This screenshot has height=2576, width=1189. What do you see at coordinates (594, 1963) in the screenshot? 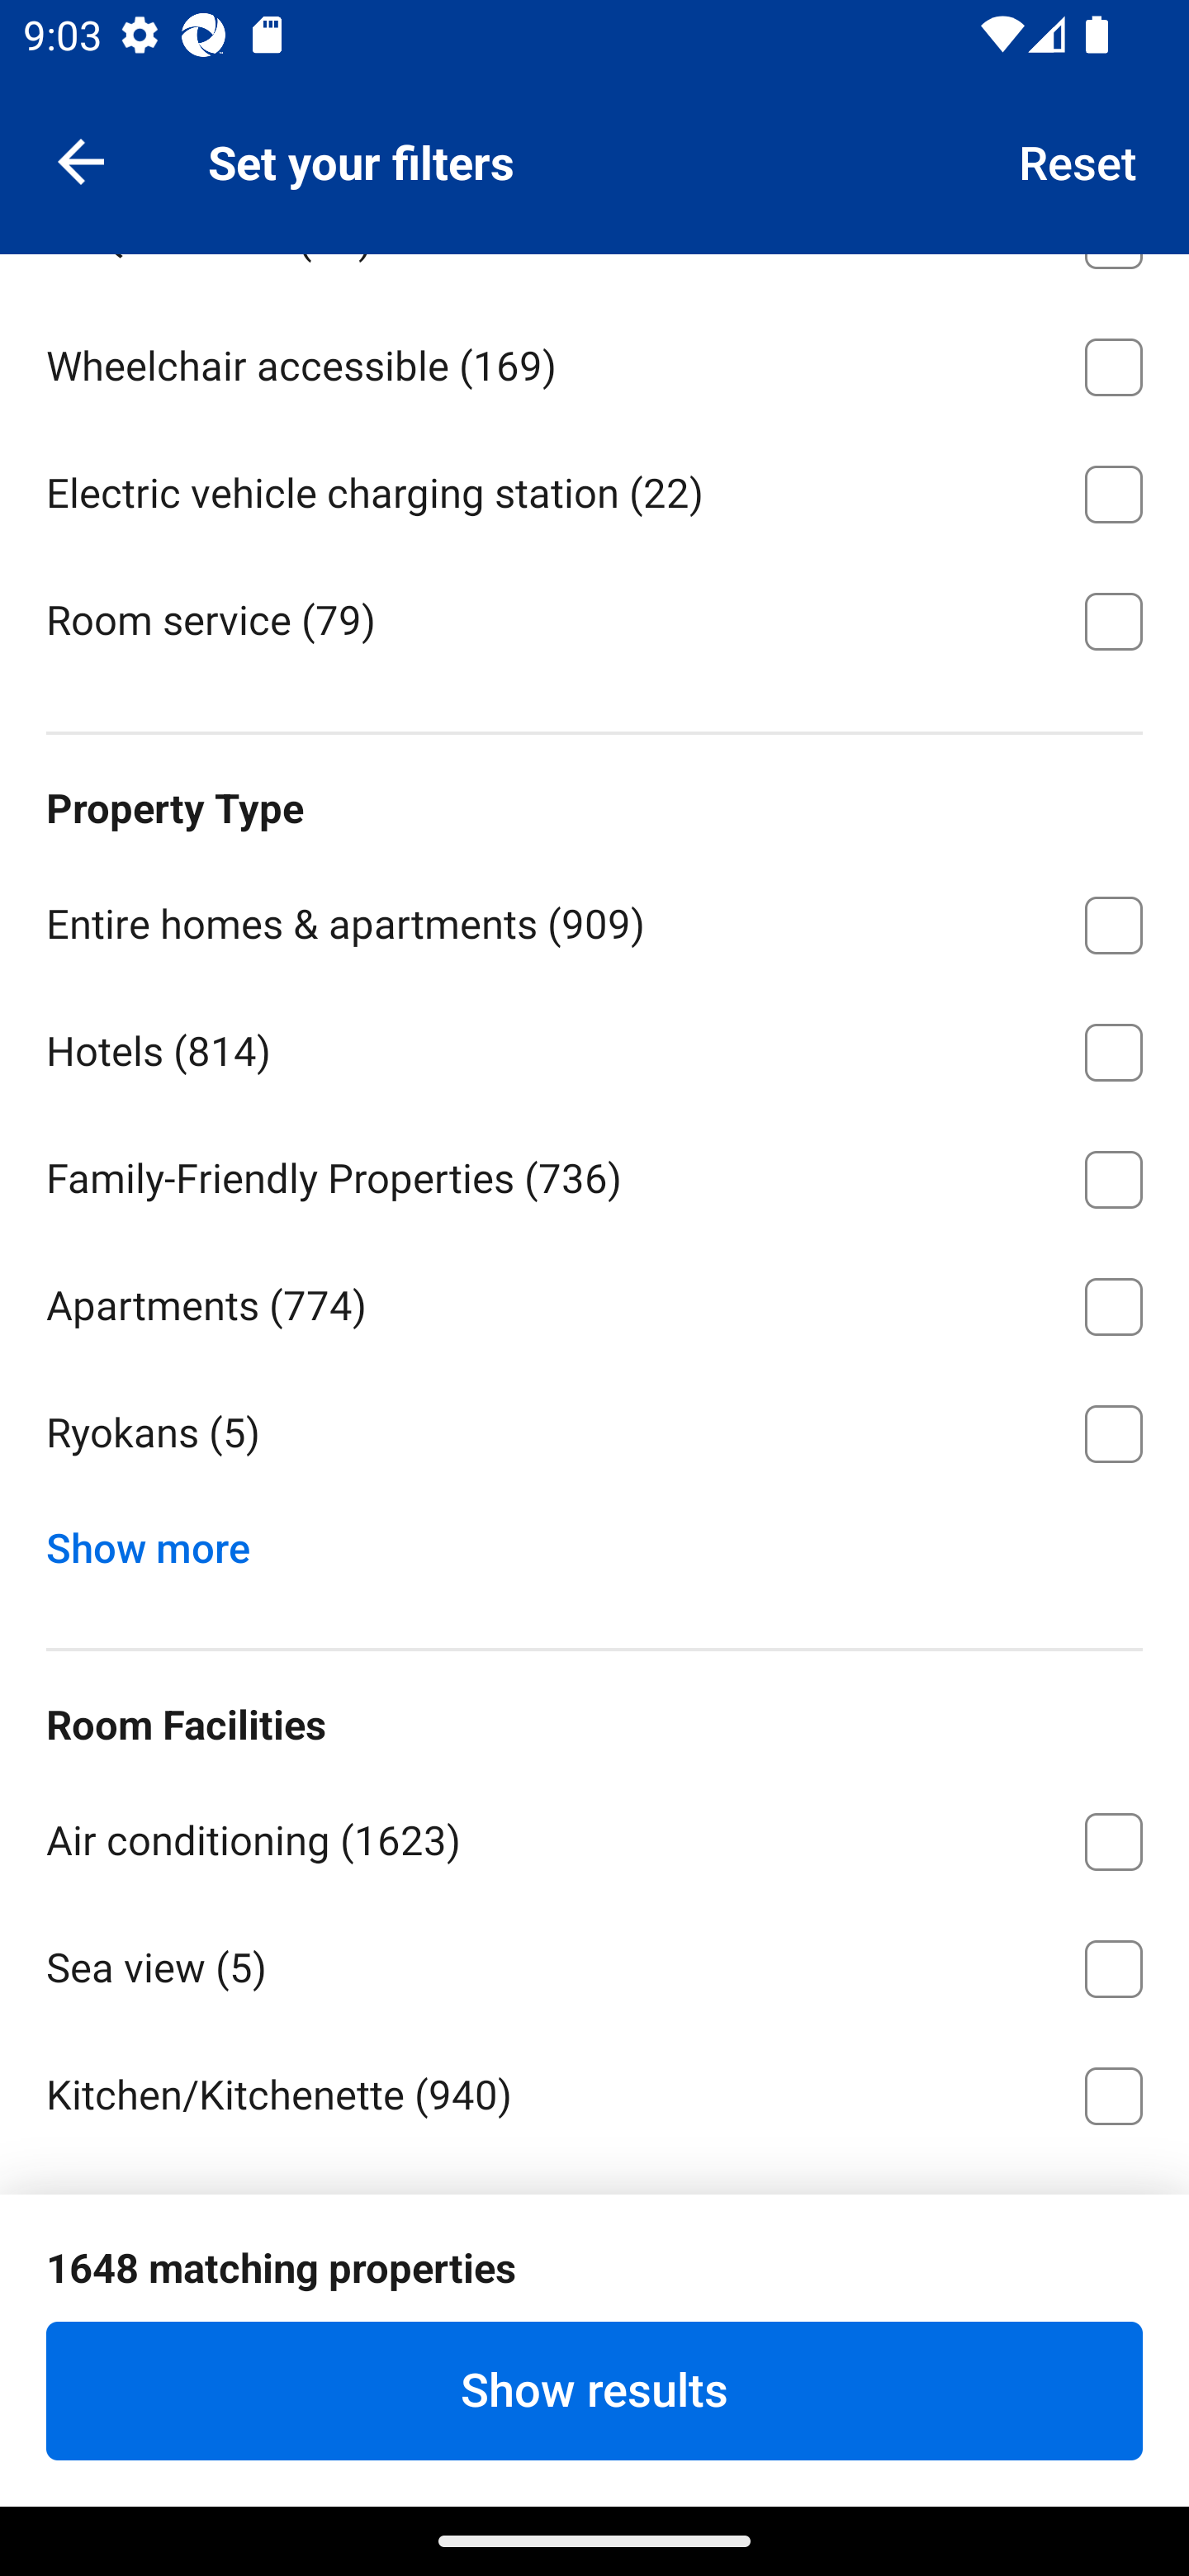
I see `Sea view ⁦(5)` at bounding box center [594, 1963].